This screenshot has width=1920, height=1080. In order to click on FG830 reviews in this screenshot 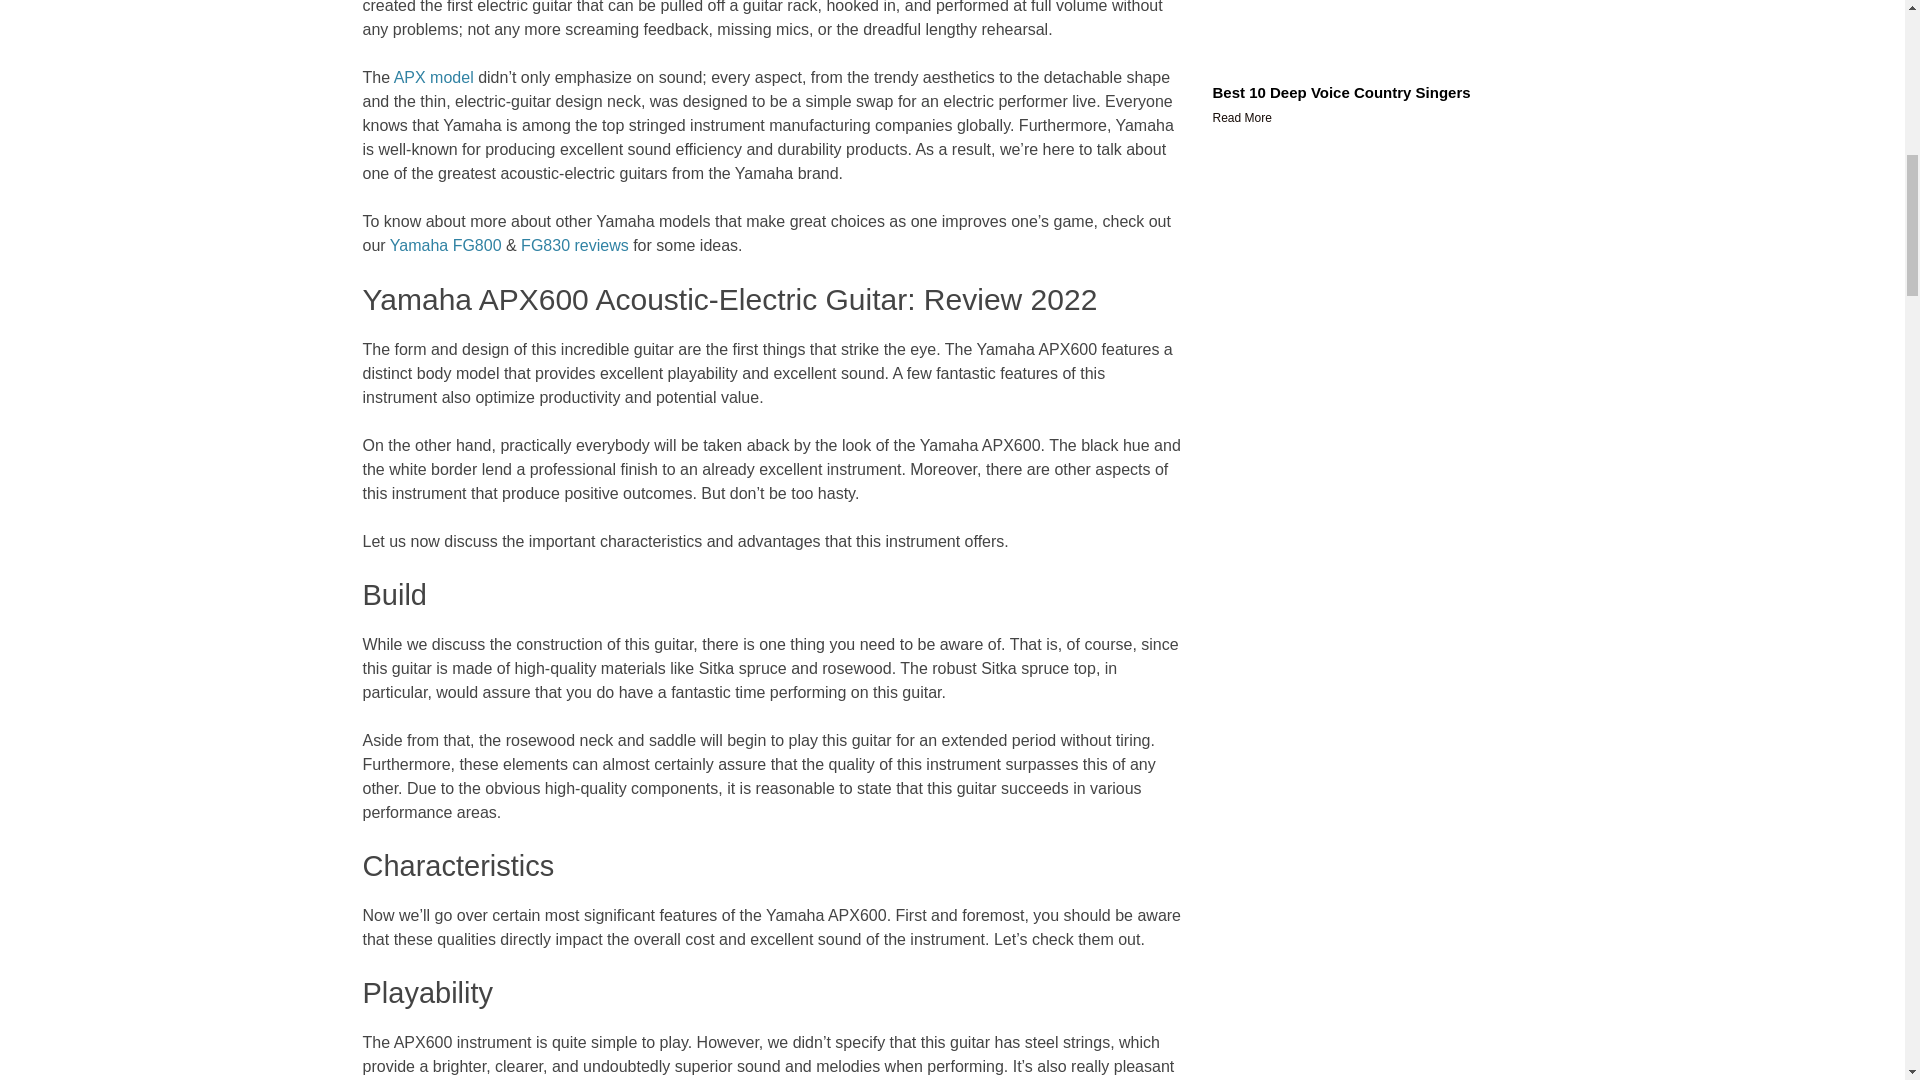, I will do `click(574, 244)`.